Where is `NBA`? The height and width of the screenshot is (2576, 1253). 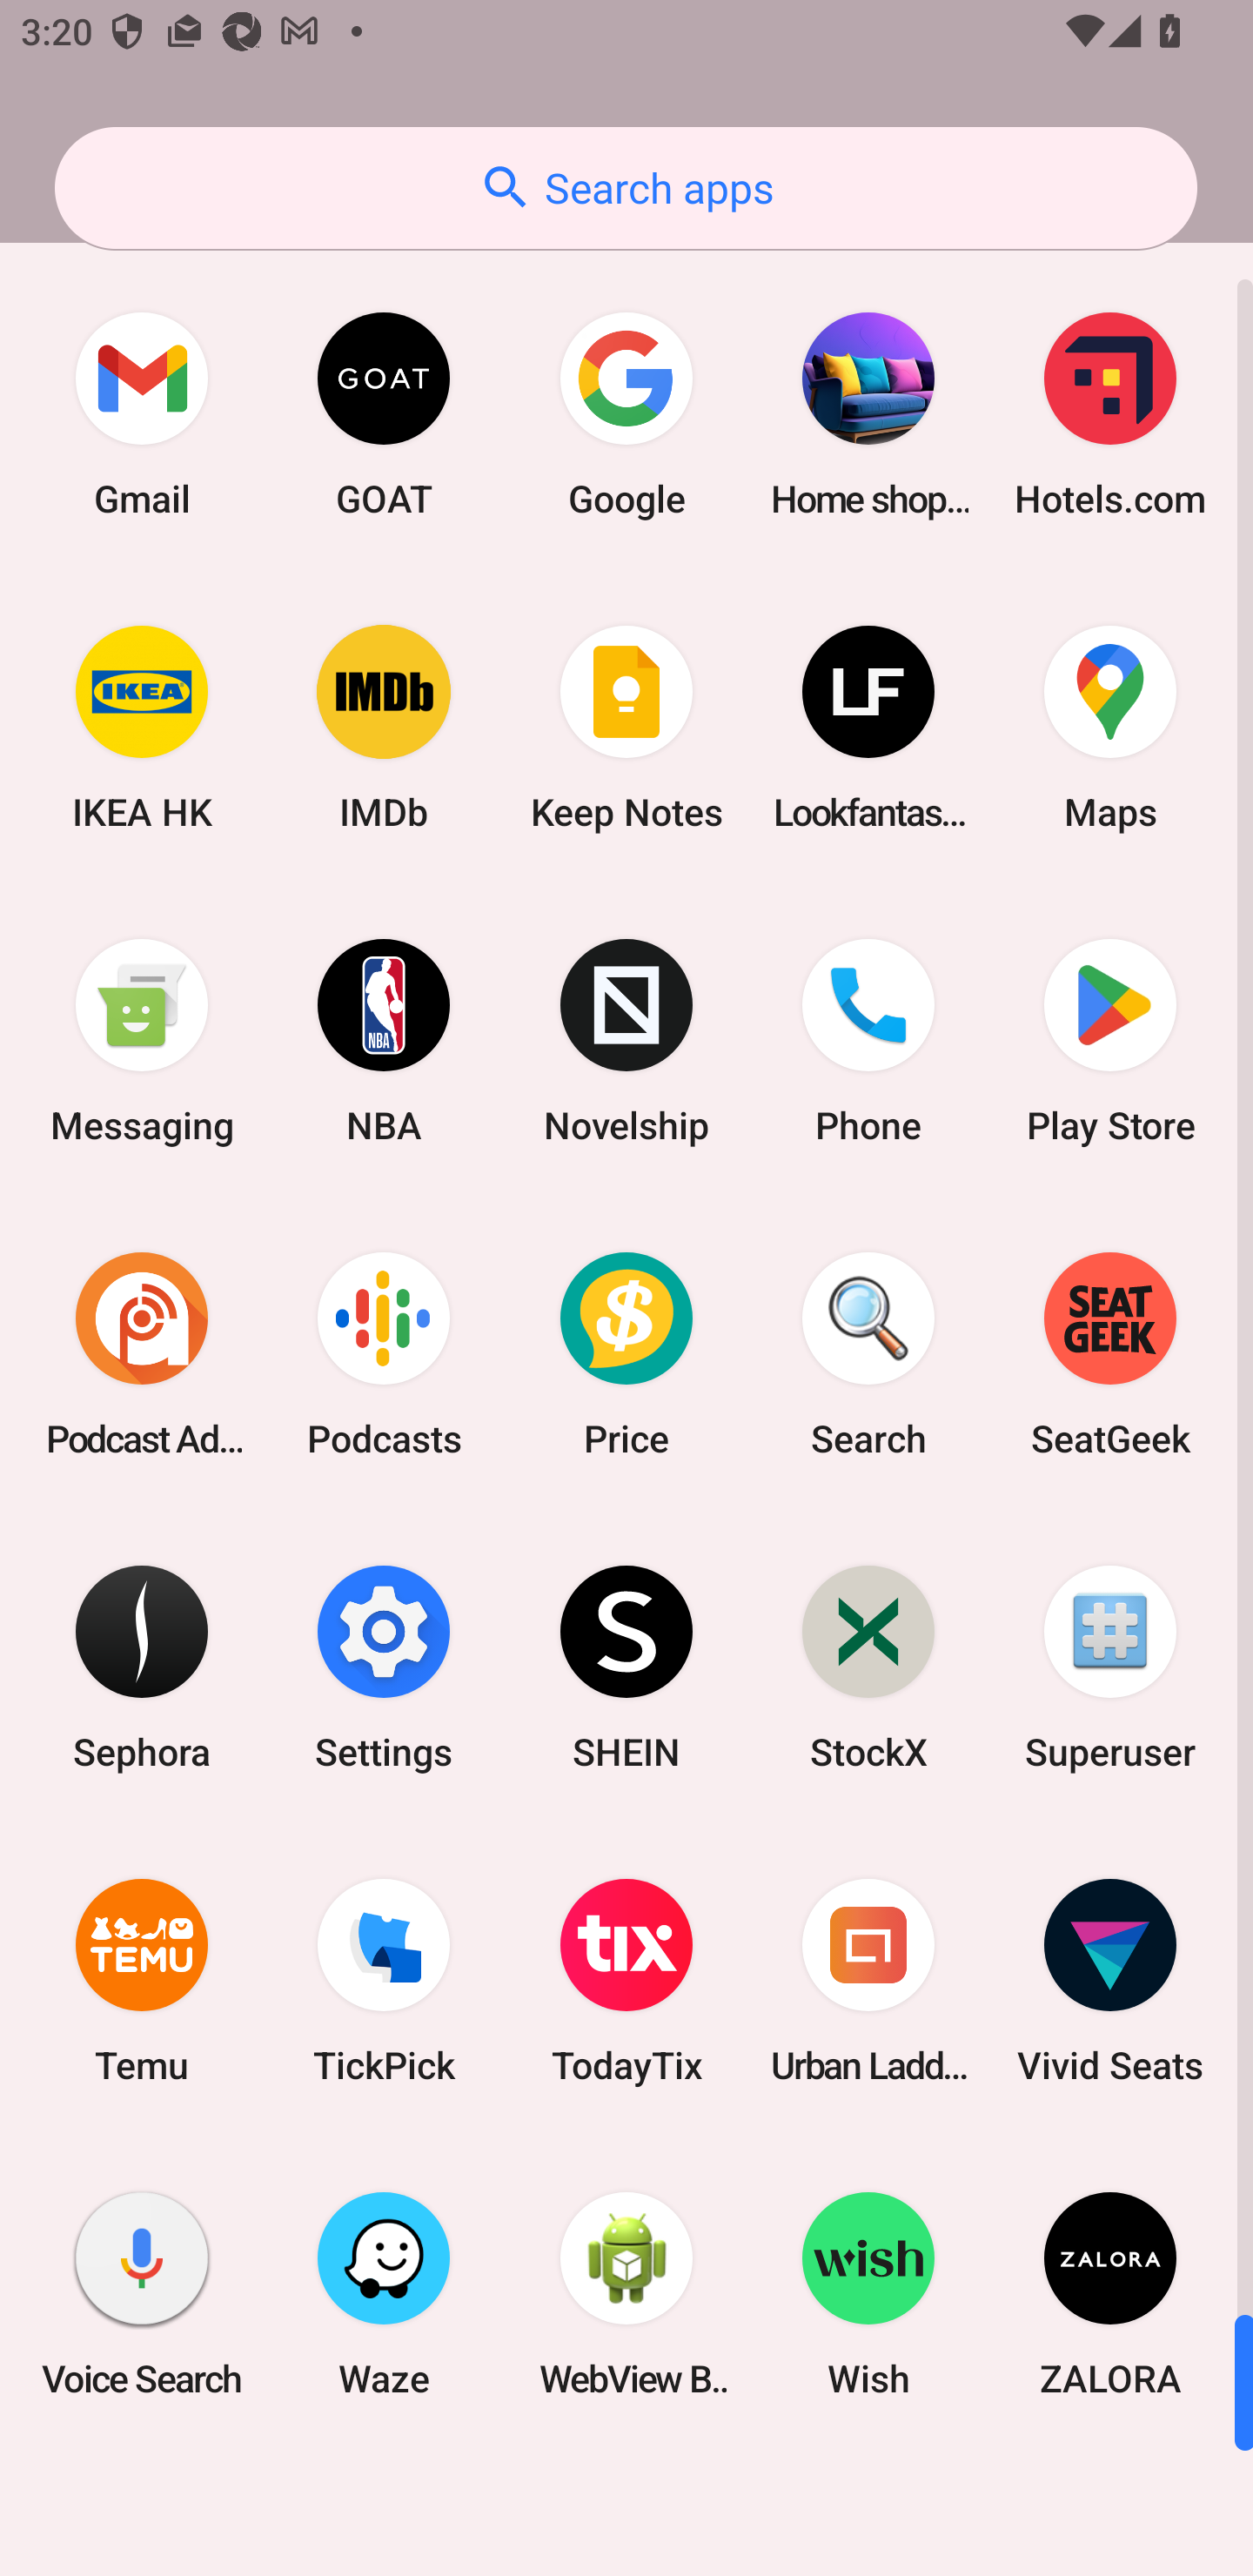
NBA is located at coordinates (384, 1041).